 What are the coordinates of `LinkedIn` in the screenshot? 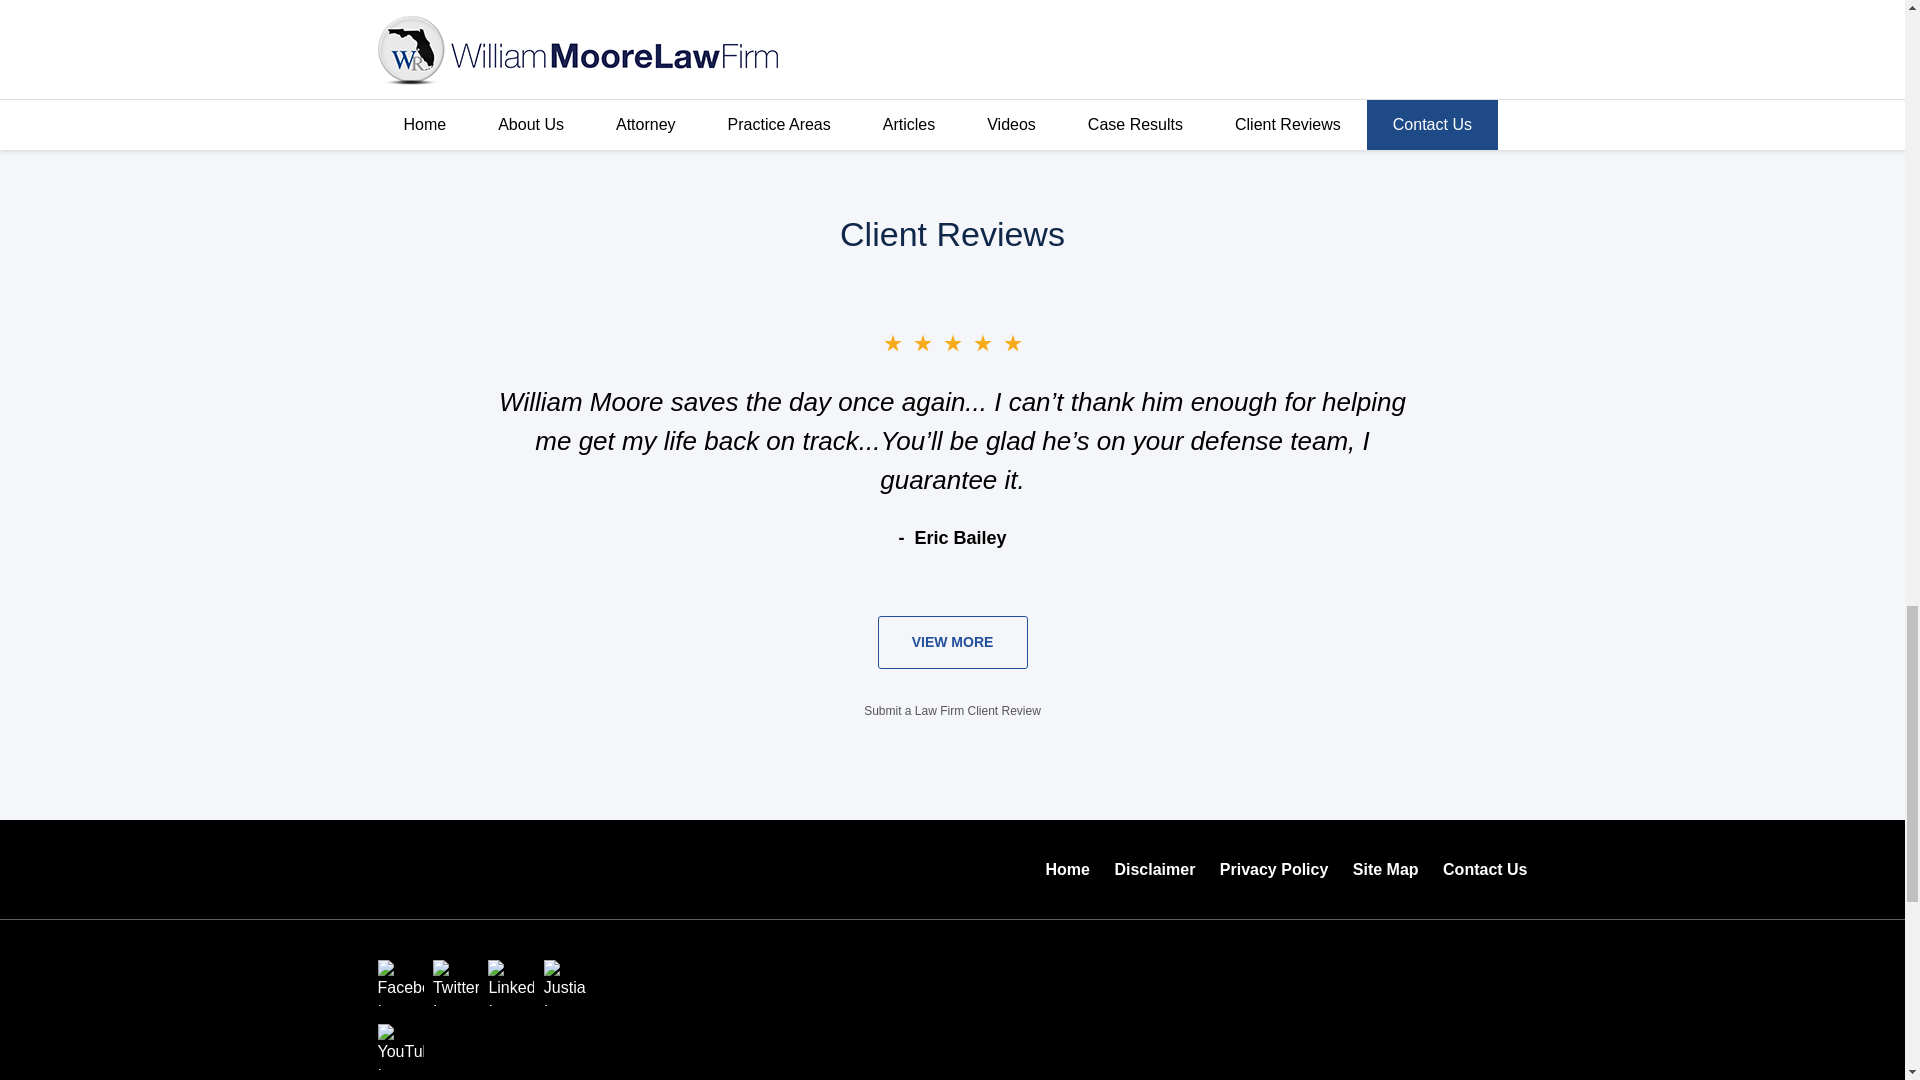 It's located at (510, 982).